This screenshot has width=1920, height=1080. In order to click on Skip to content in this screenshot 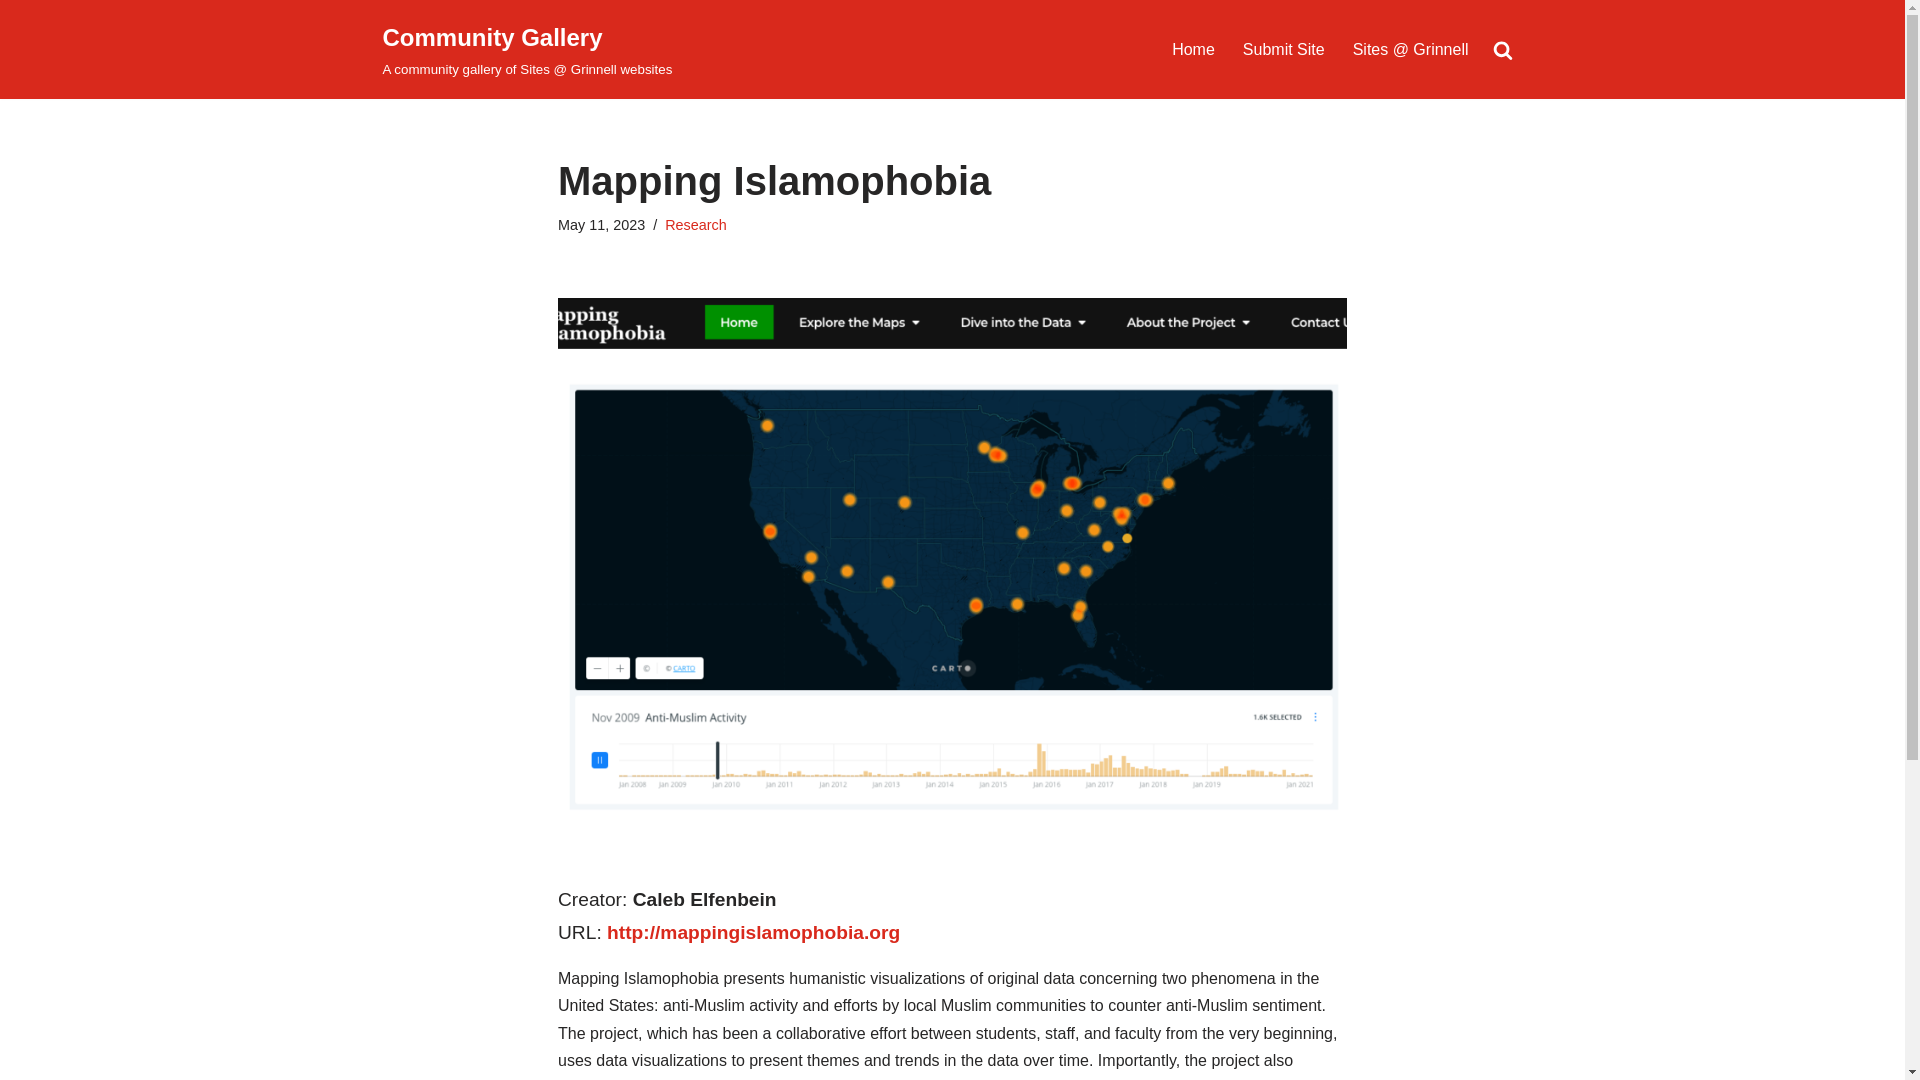, I will do `click(15, 42)`.